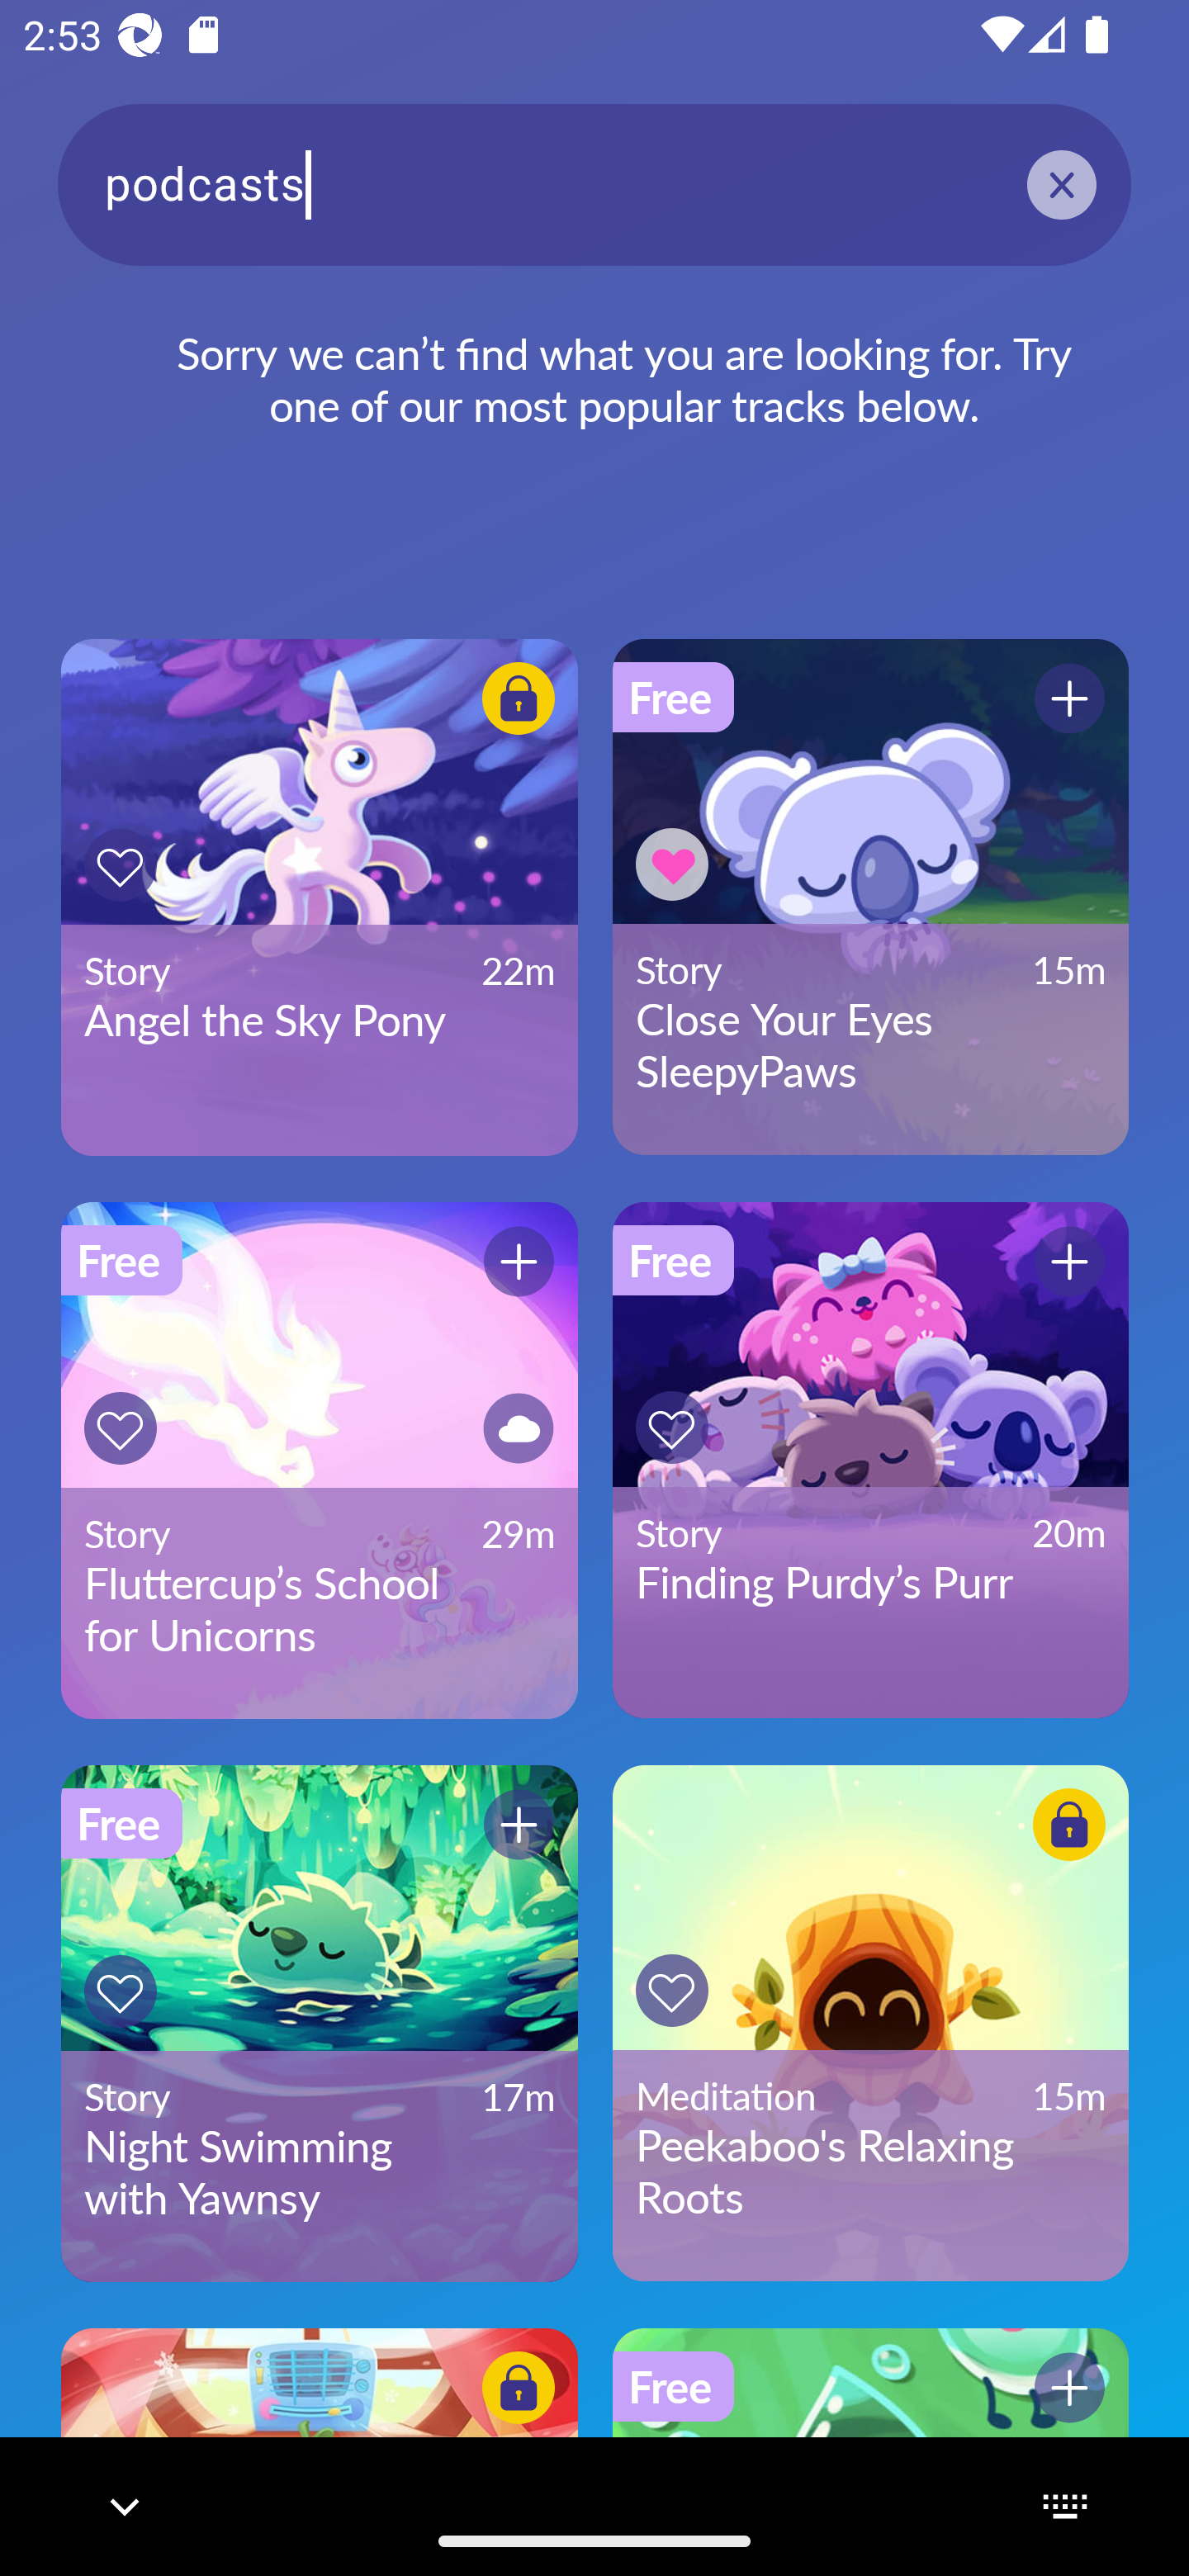  I want to click on Button, so click(1069, 1262).